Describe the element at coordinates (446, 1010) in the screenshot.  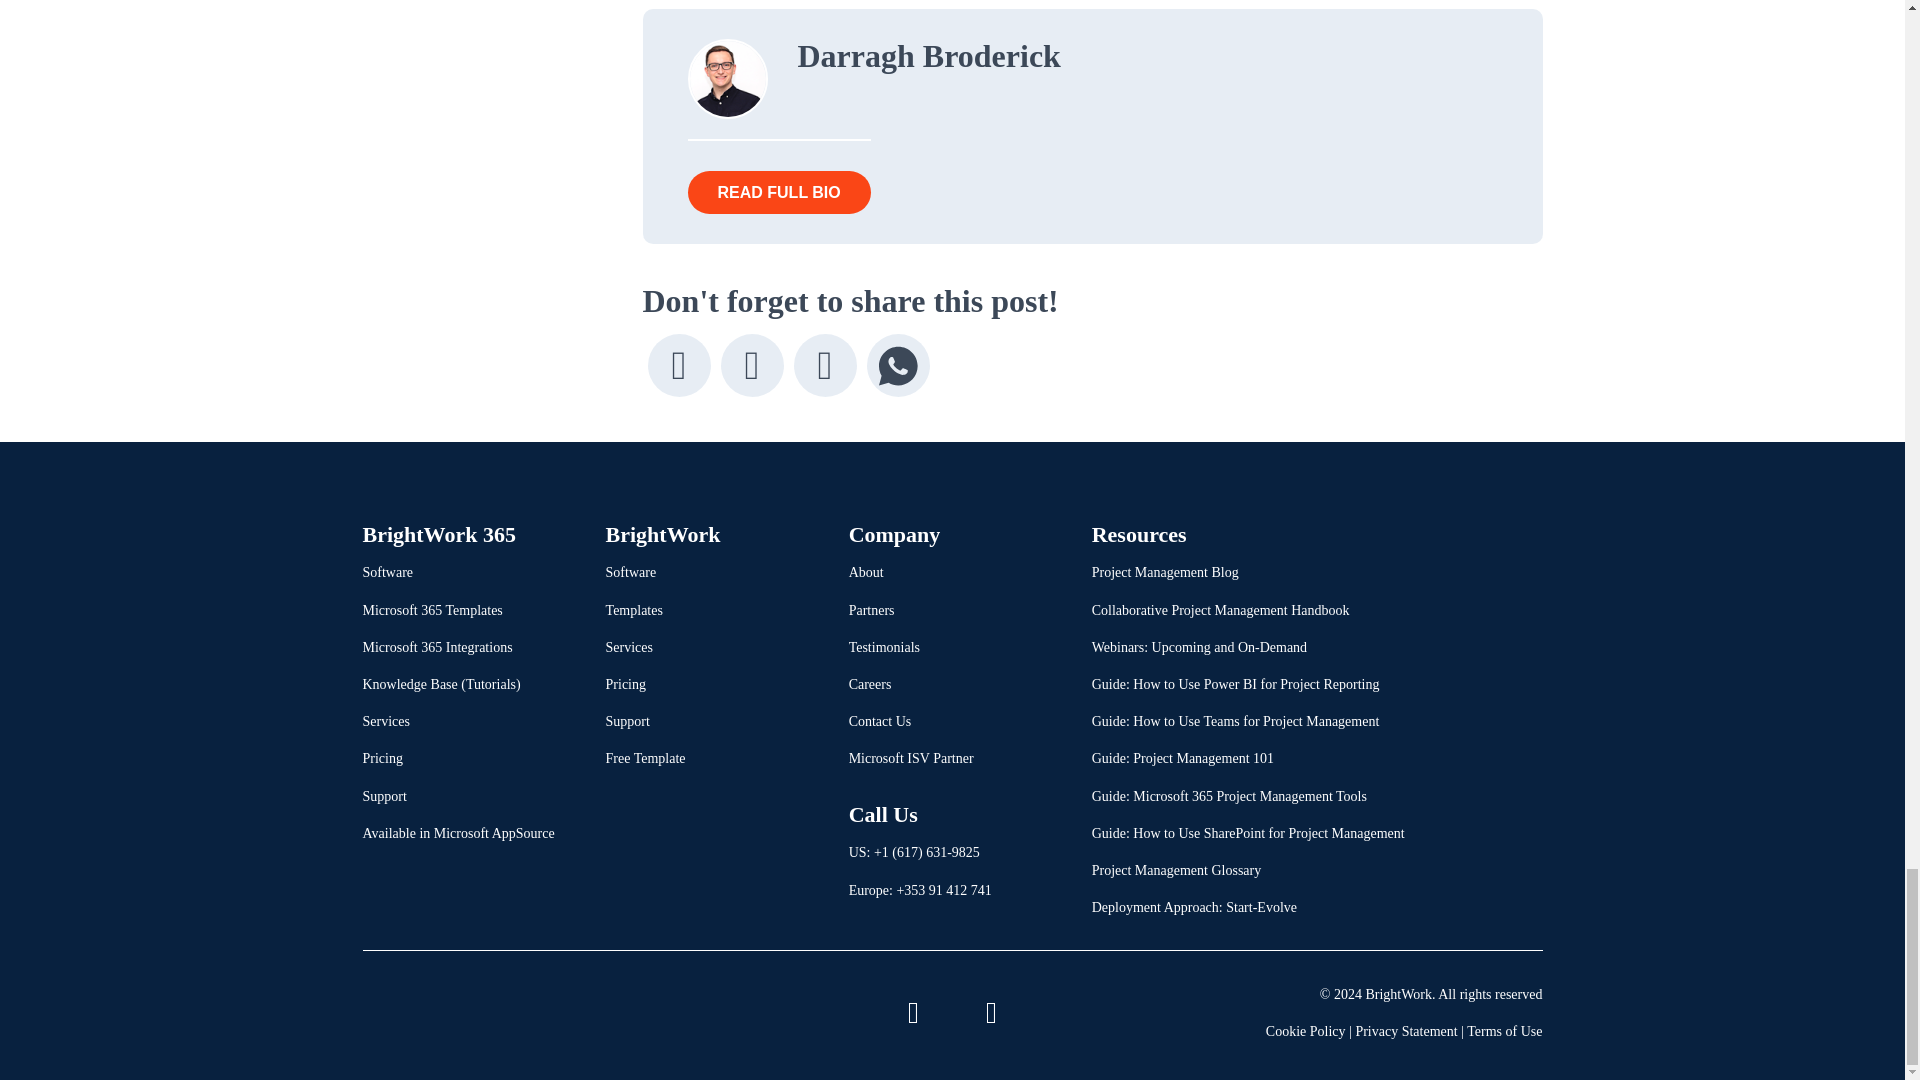
I see `Microsoft-AppSource` at that location.